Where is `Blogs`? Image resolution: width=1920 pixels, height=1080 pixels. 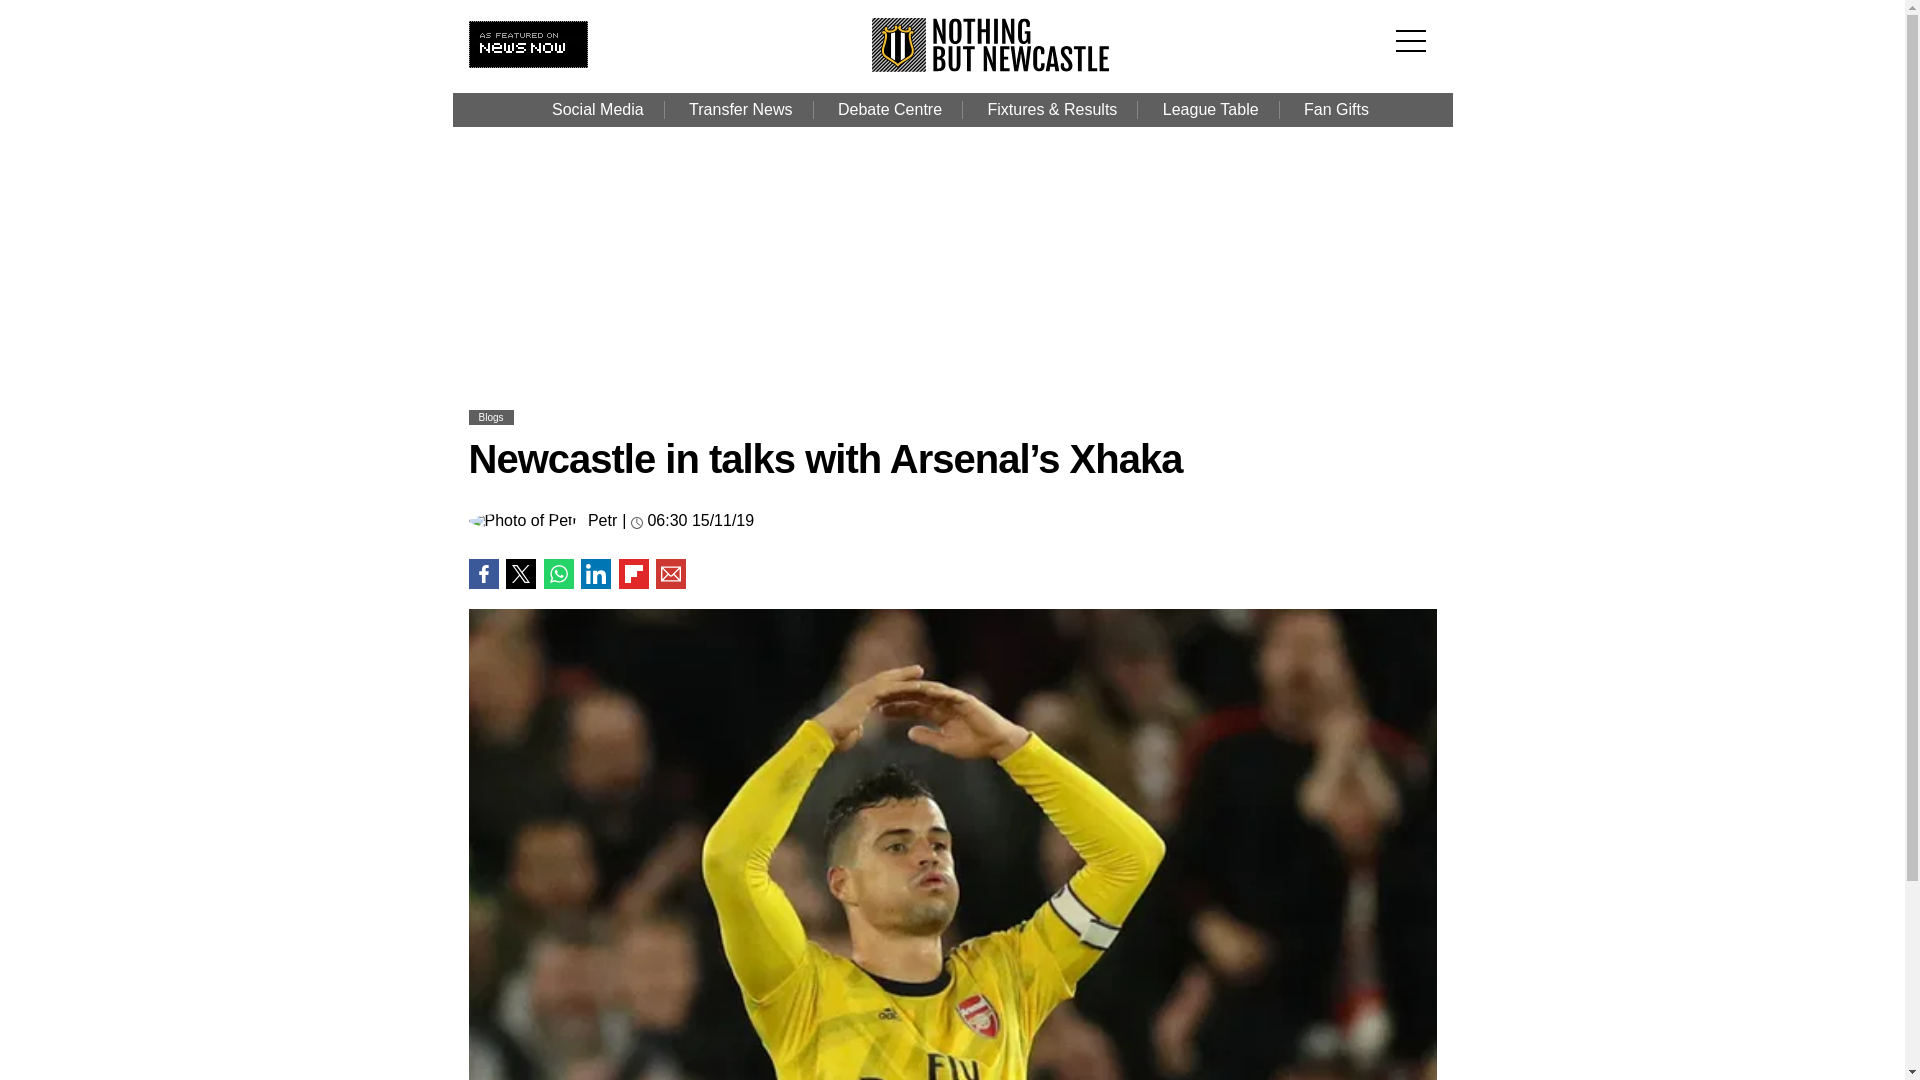 Blogs is located at coordinates (490, 417).